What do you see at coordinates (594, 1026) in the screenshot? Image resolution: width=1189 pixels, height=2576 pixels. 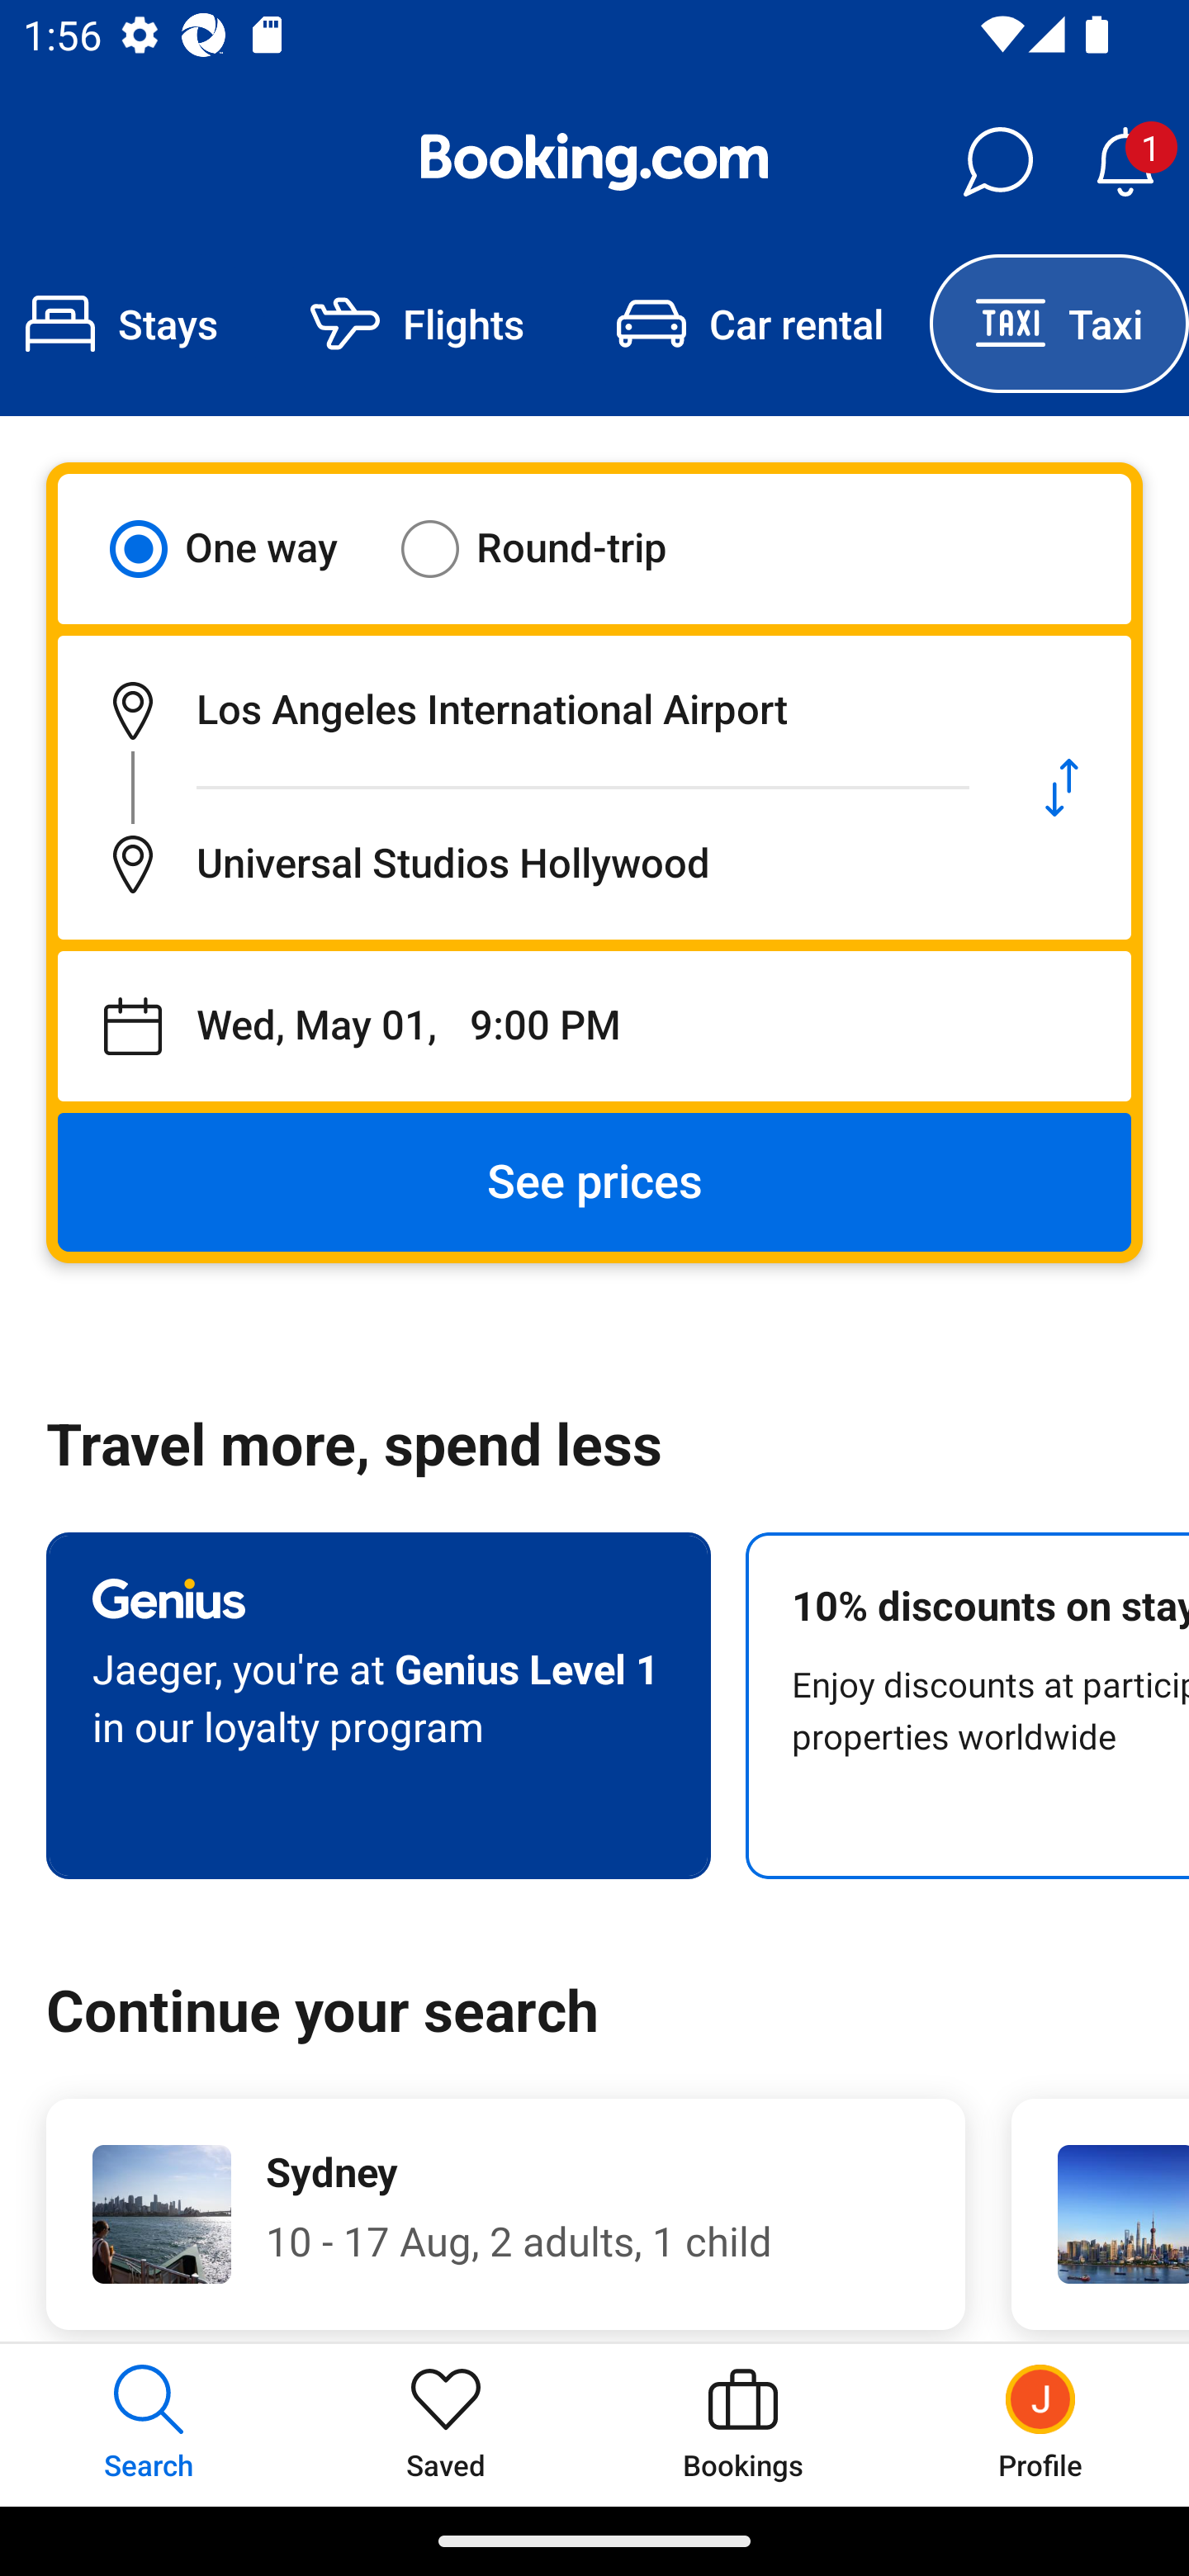 I see `Pick-up date: Wed, May 01 9:00 PM` at bounding box center [594, 1026].